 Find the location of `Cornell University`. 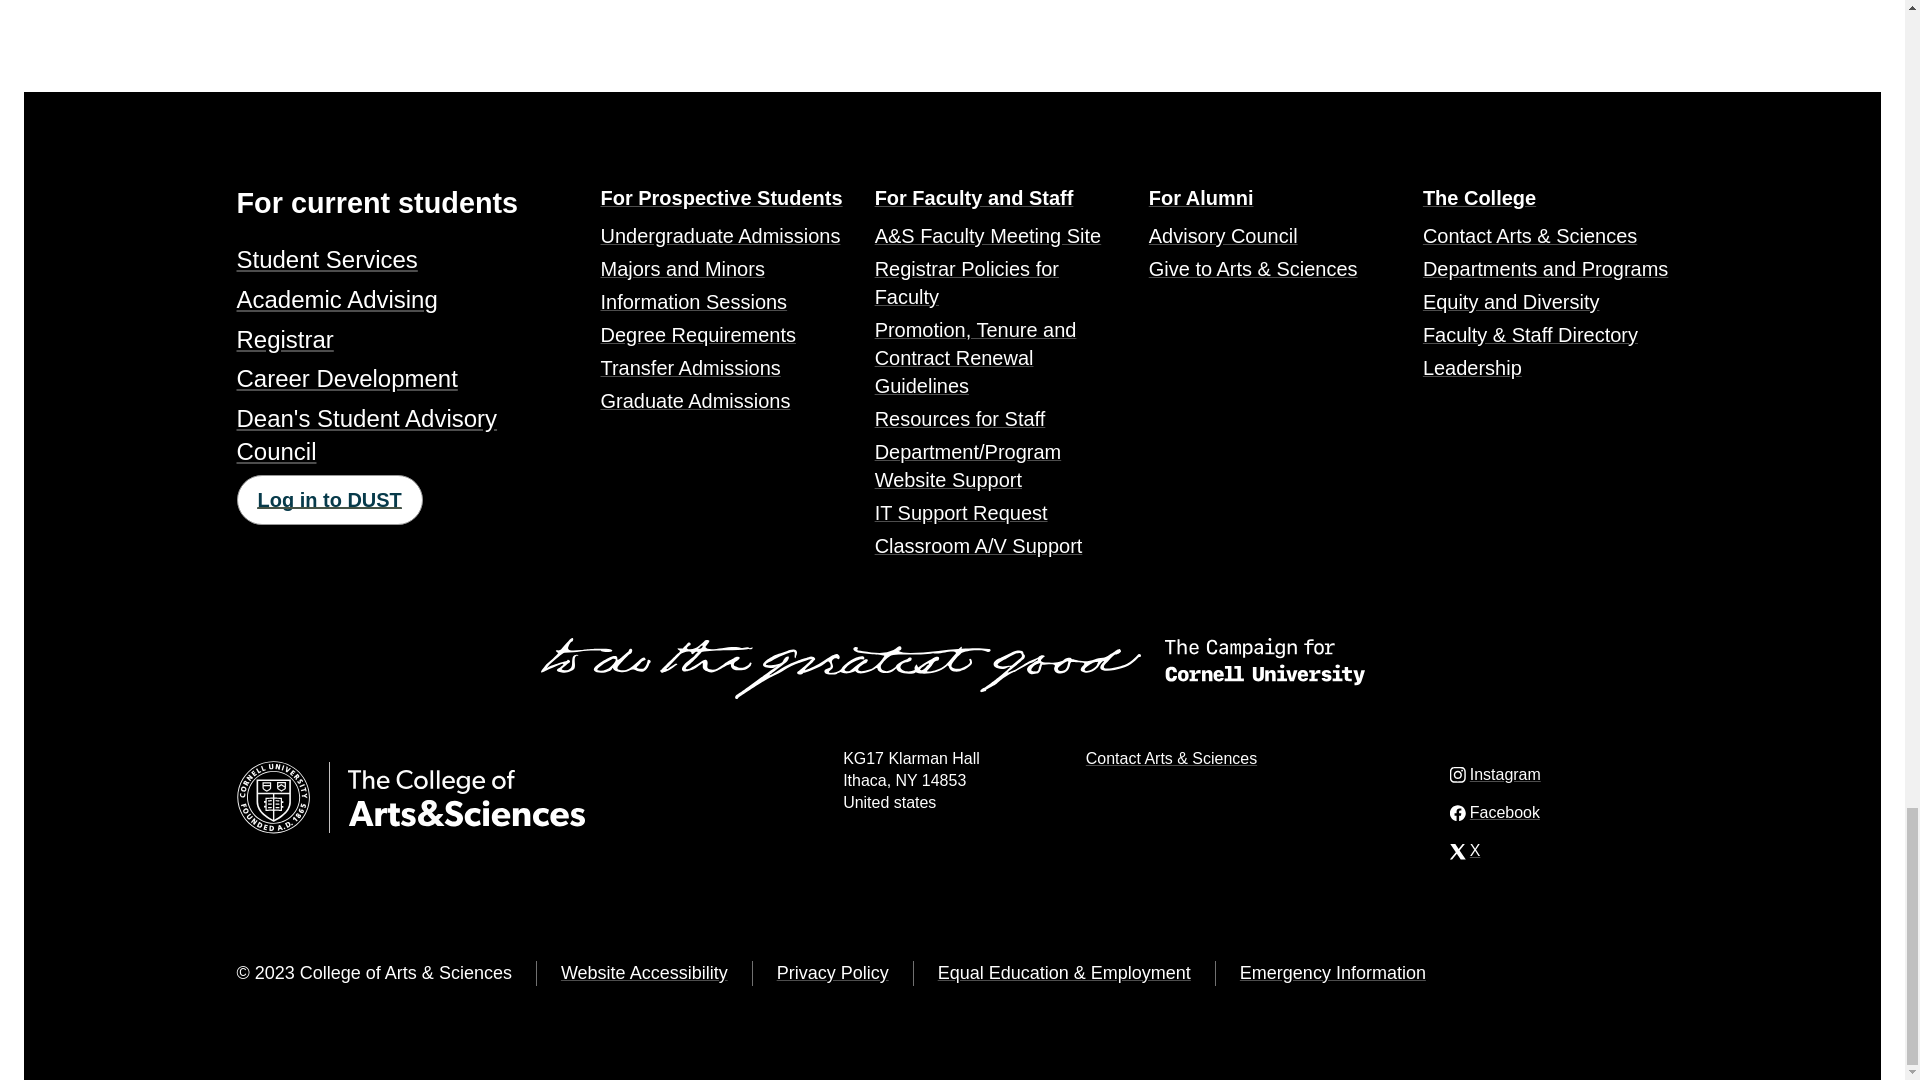

Cornell University is located at coordinates (272, 797).